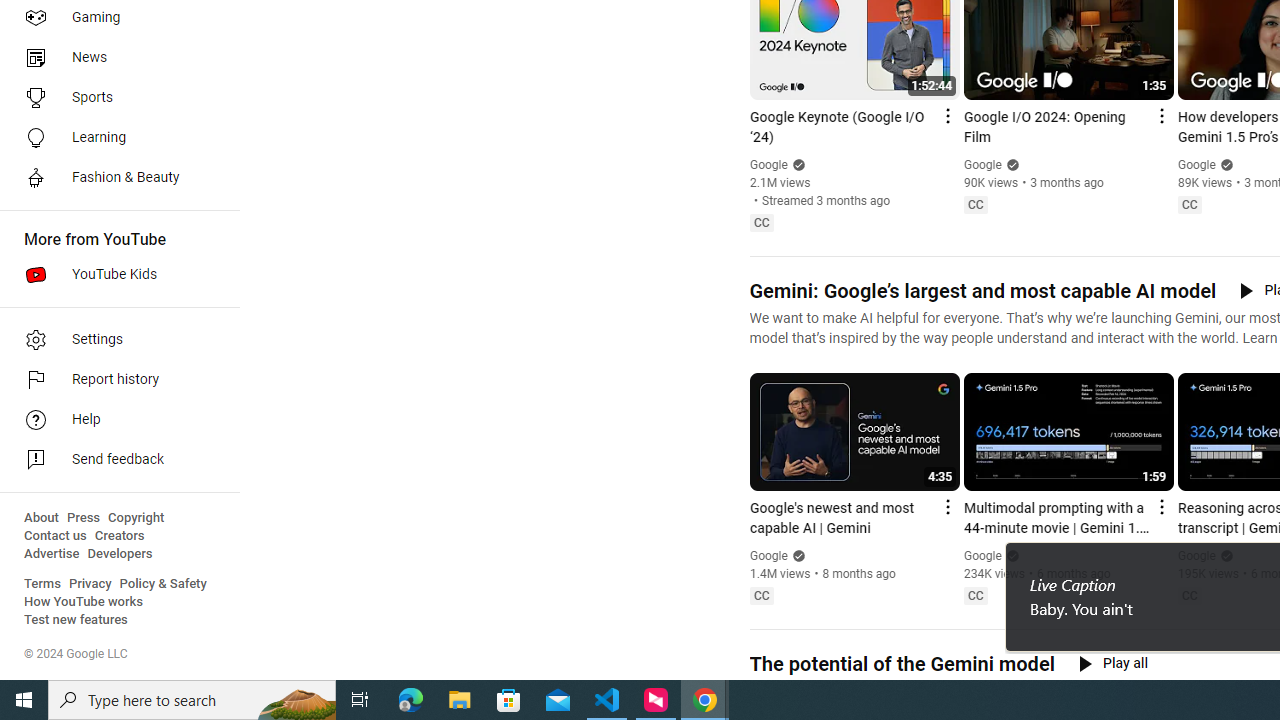 The height and width of the screenshot is (720, 1280). What do you see at coordinates (114, 460) in the screenshot?
I see `Send feedback` at bounding box center [114, 460].